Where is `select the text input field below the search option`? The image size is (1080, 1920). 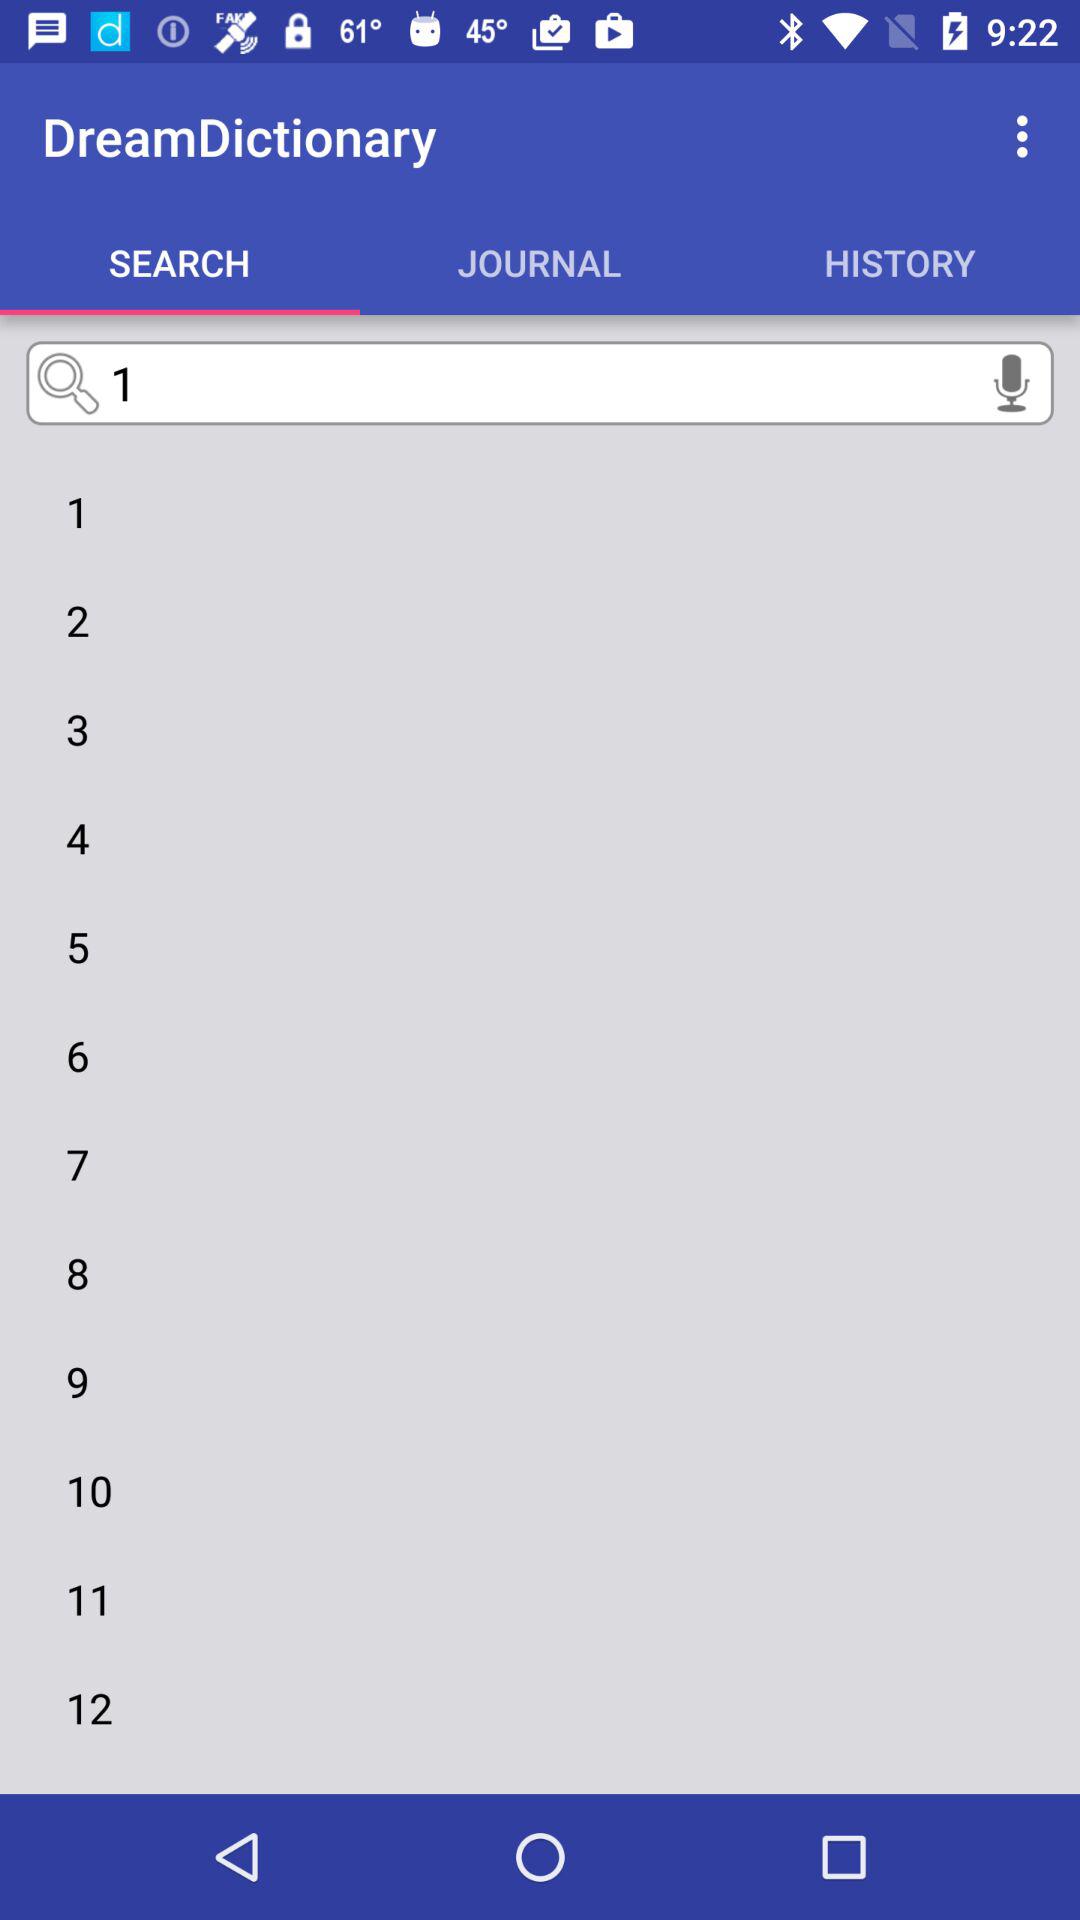 select the text input field below the search option is located at coordinates (540, 382).